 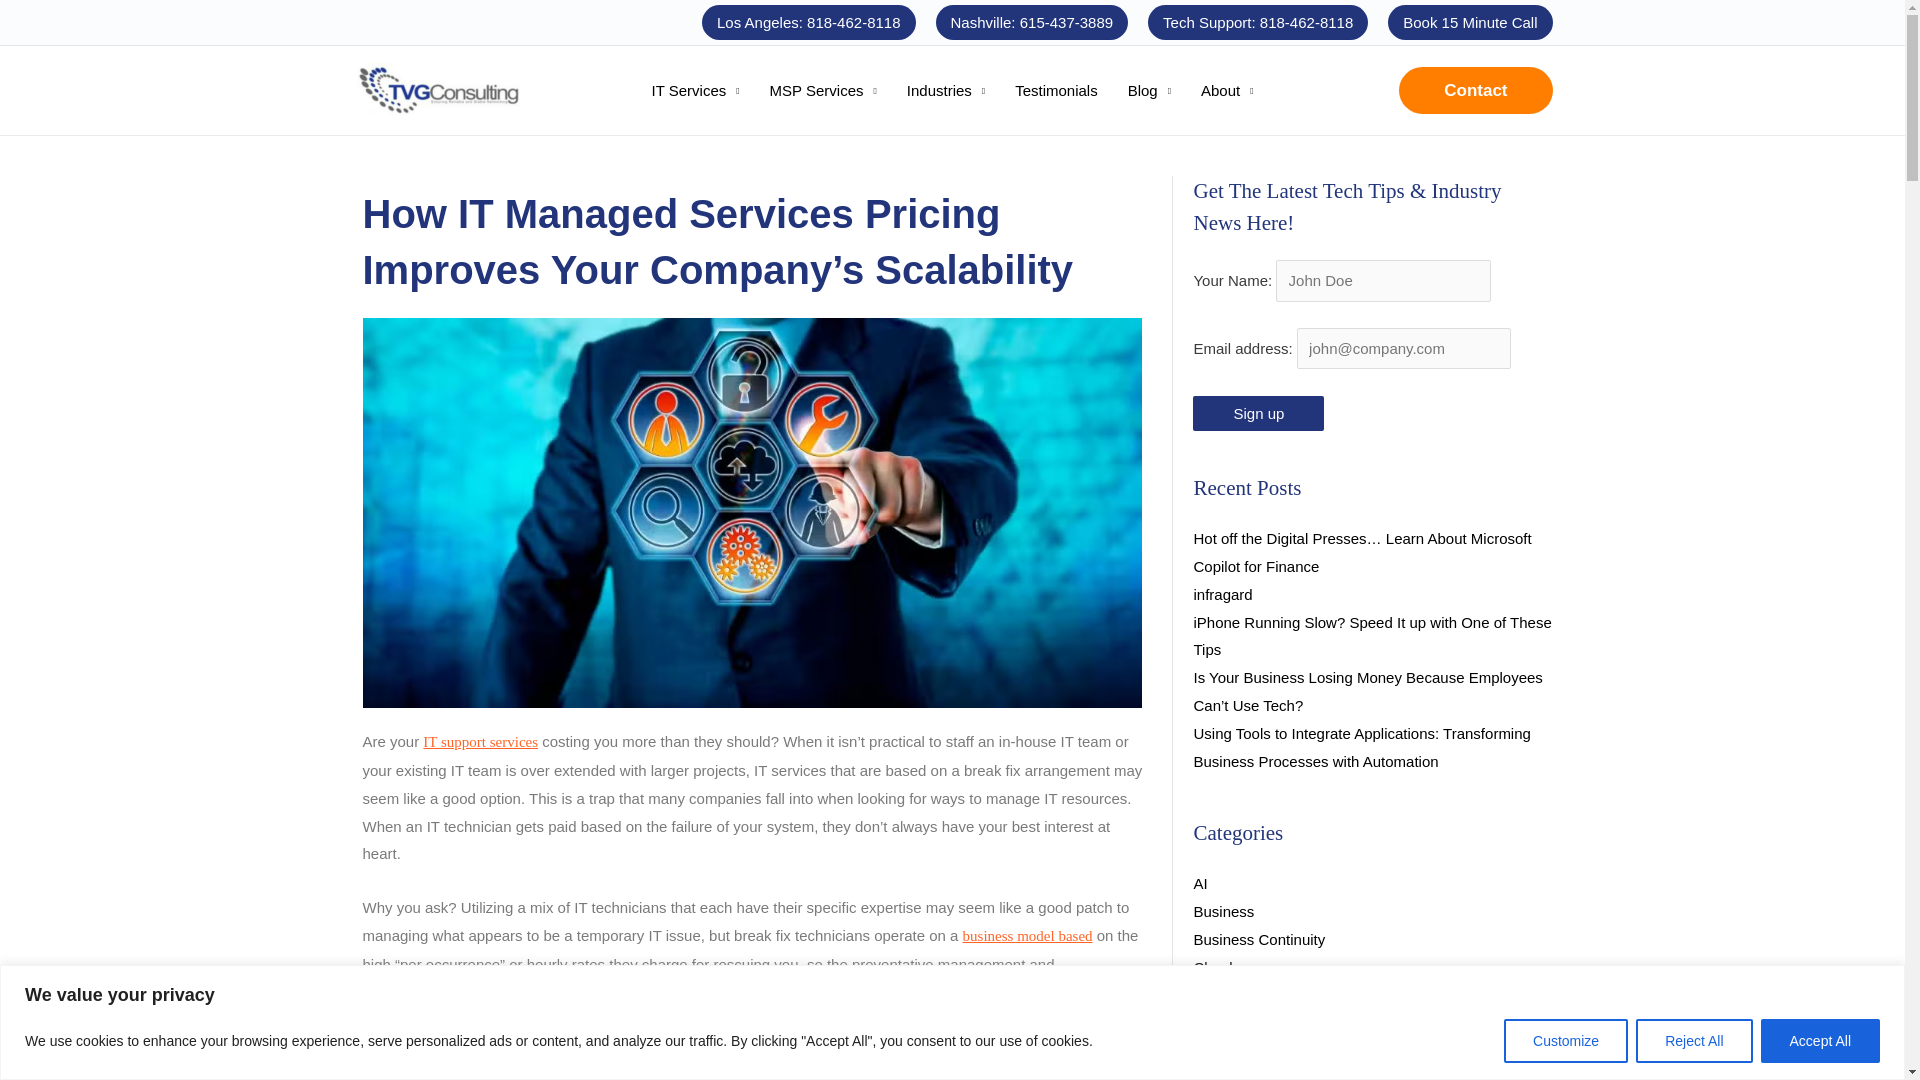 What do you see at coordinates (1470, 22) in the screenshot?
I see `Book 15 Minute Call` at bounding box center [1470, 22].